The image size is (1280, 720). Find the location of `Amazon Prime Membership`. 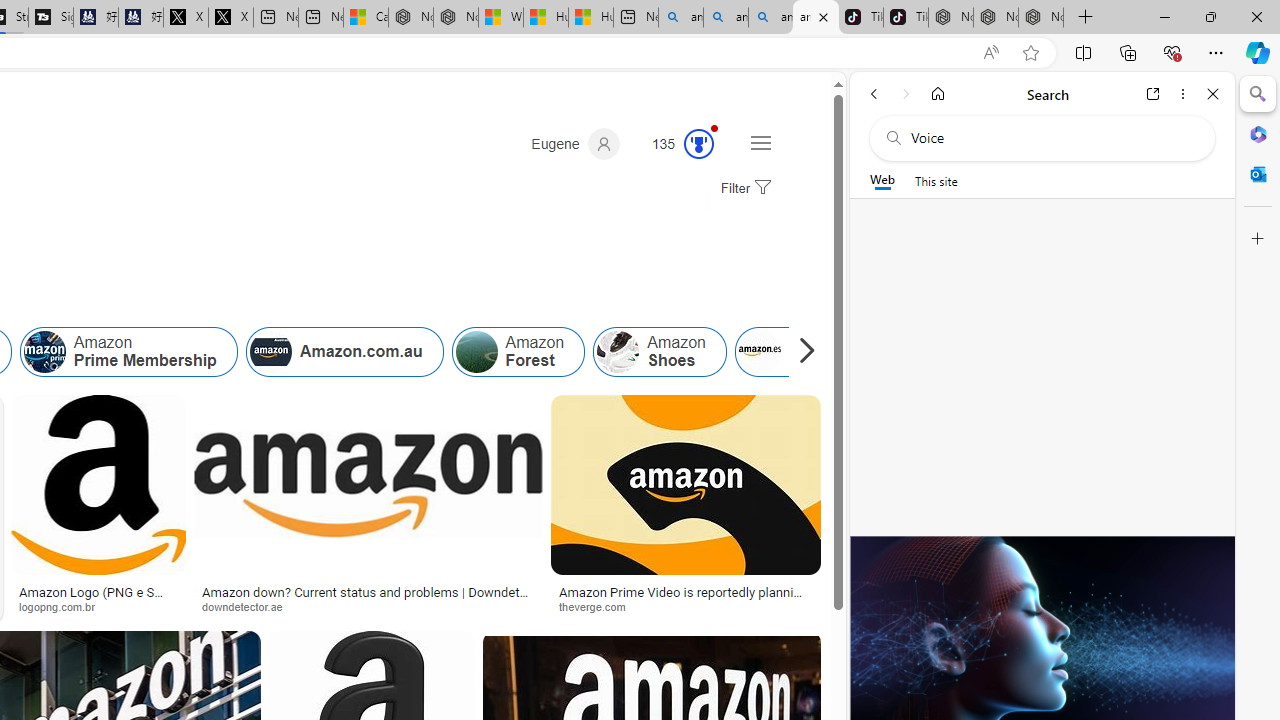

Amazon Prime Membership is located at coordinates (128, 352).